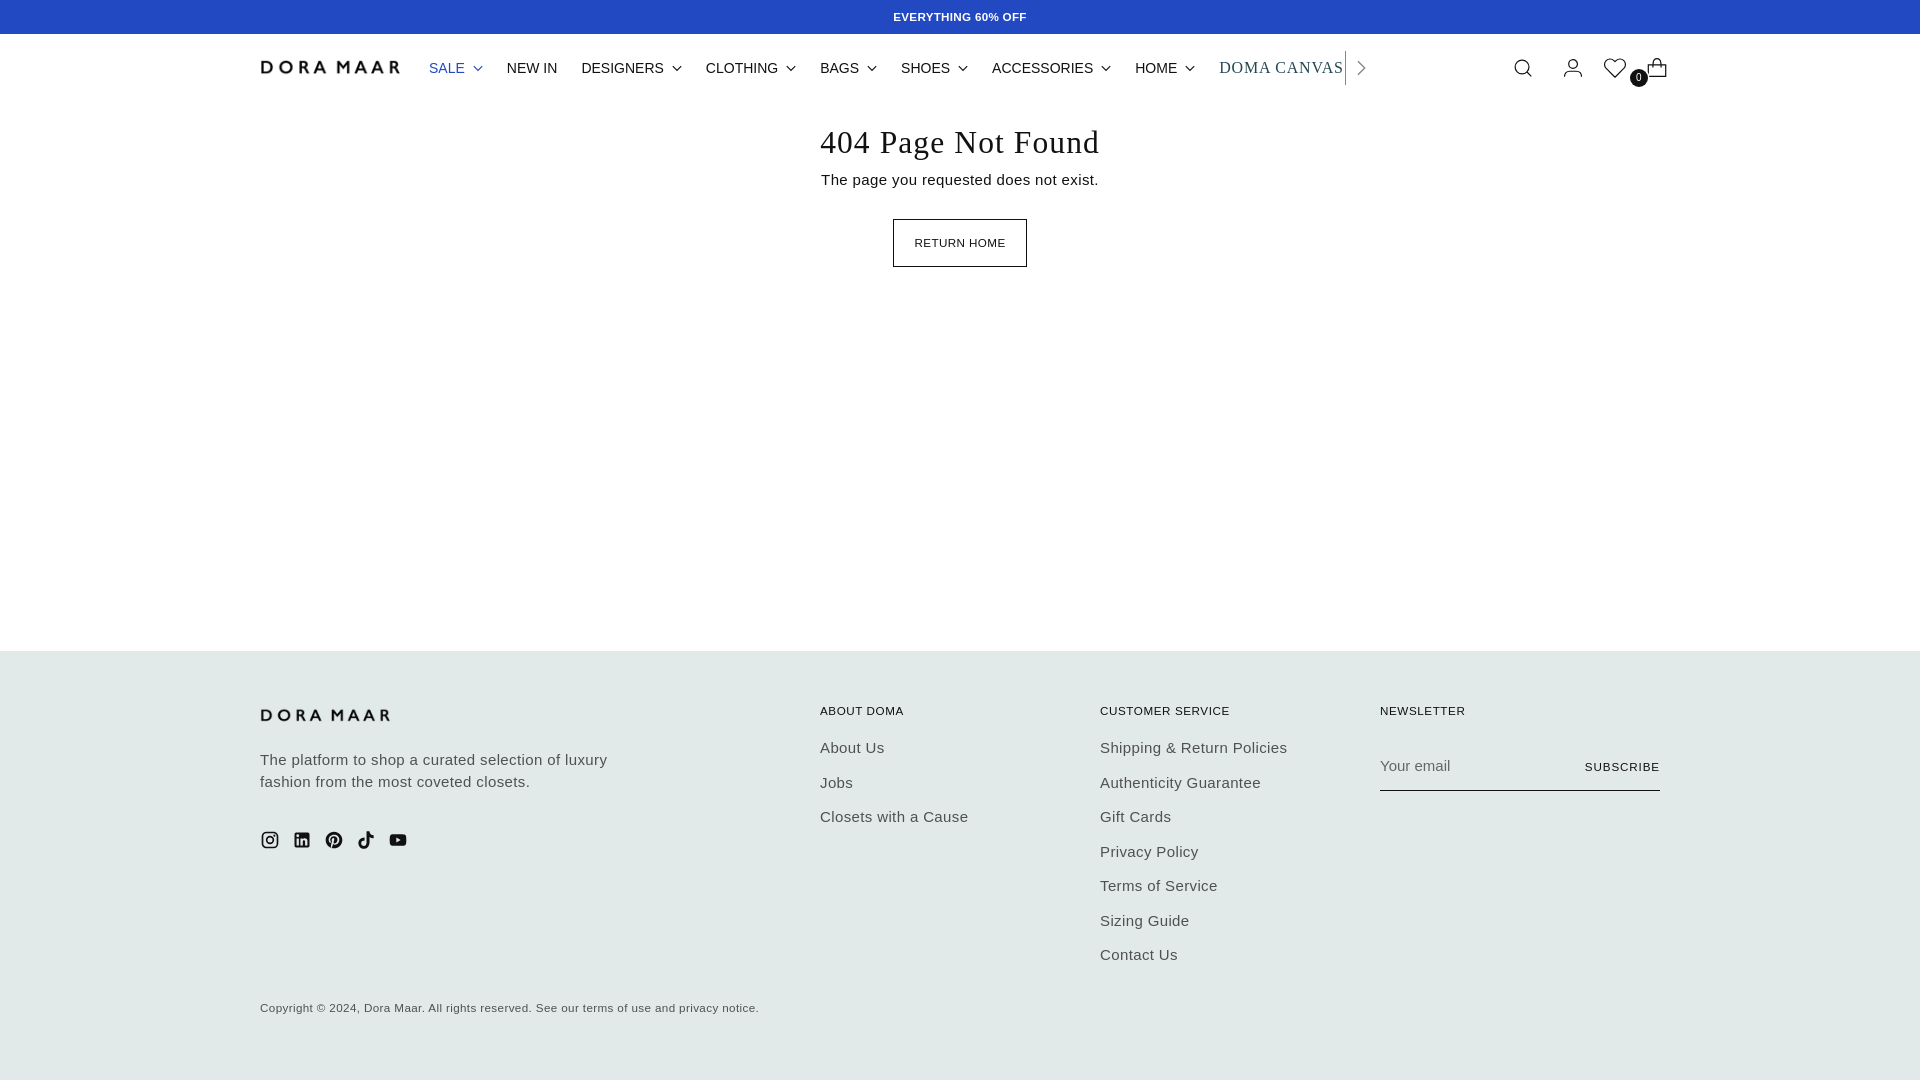  What do you see at coordinates (631, 68) in the screenshot?
I see `DESIGNERS` at bounding box center [631, 68].